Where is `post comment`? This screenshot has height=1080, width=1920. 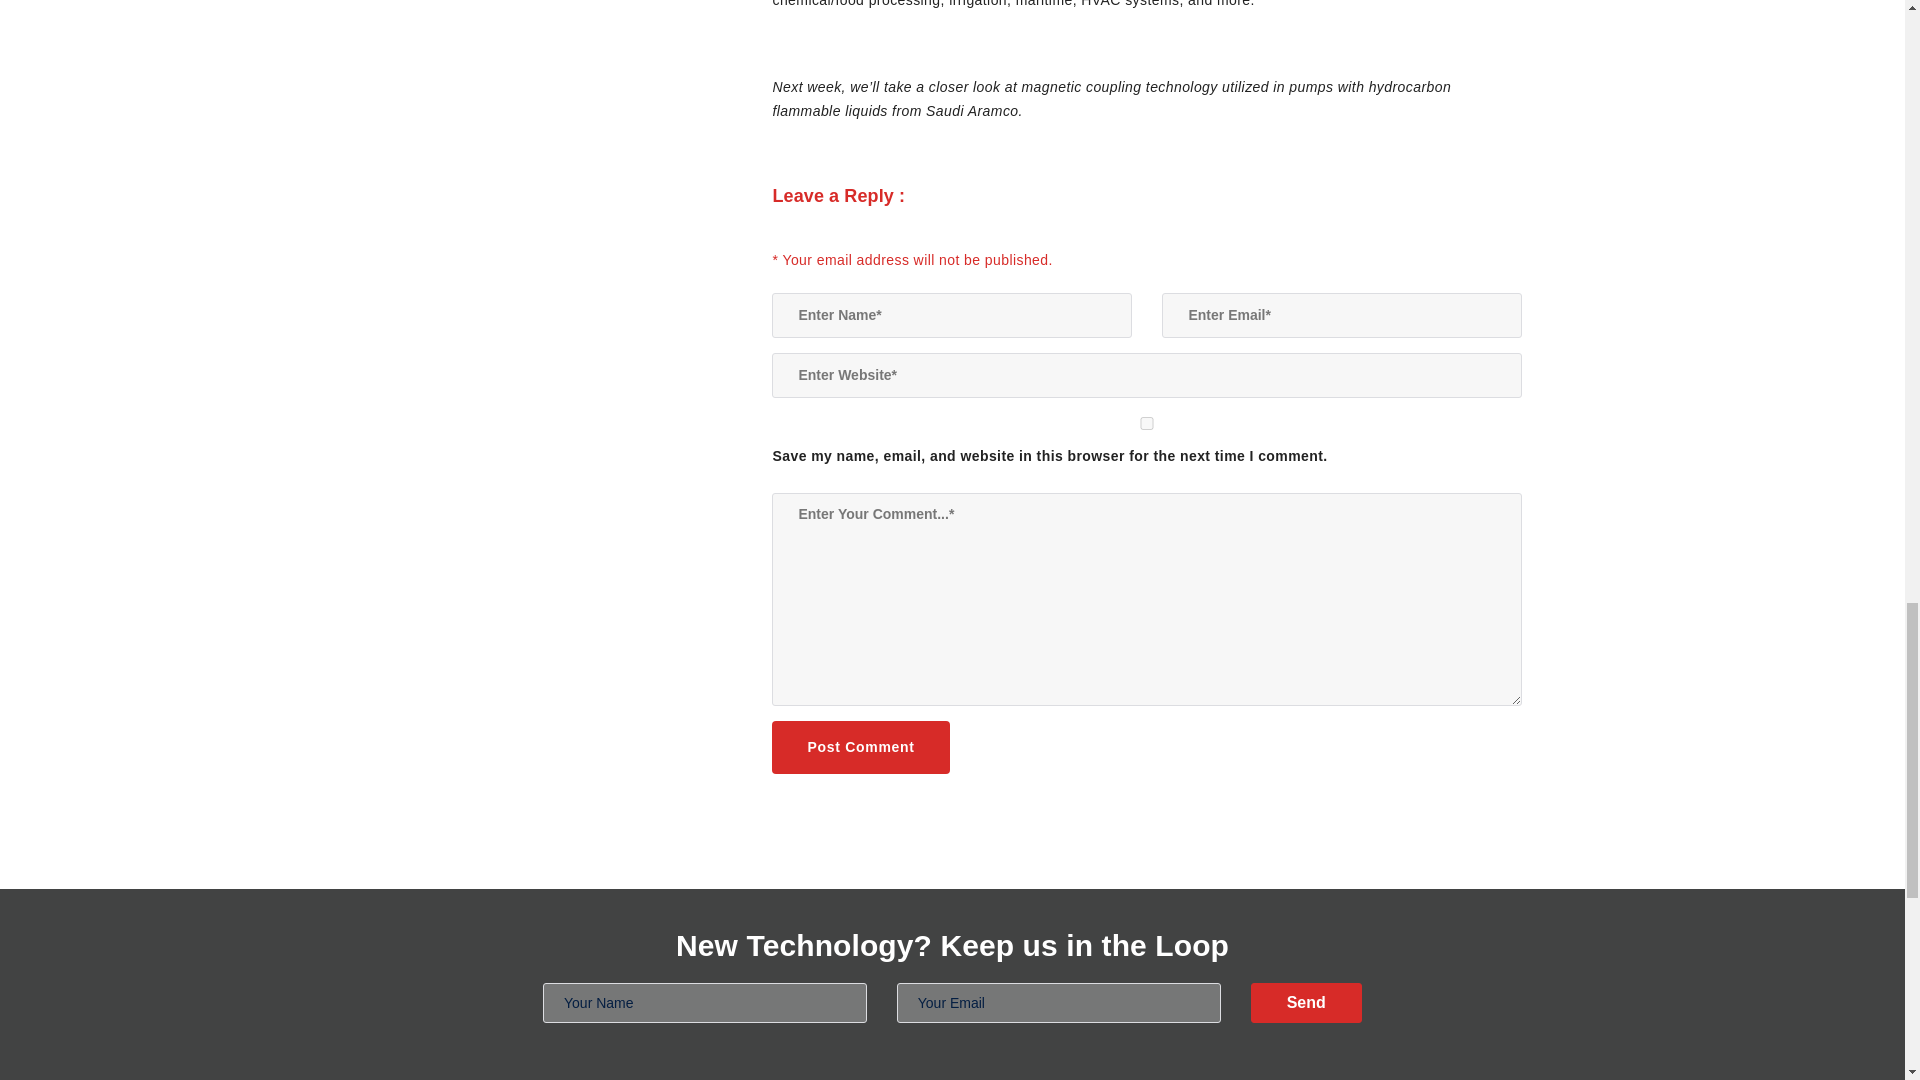 post comment is located at coordinates (860, 748).